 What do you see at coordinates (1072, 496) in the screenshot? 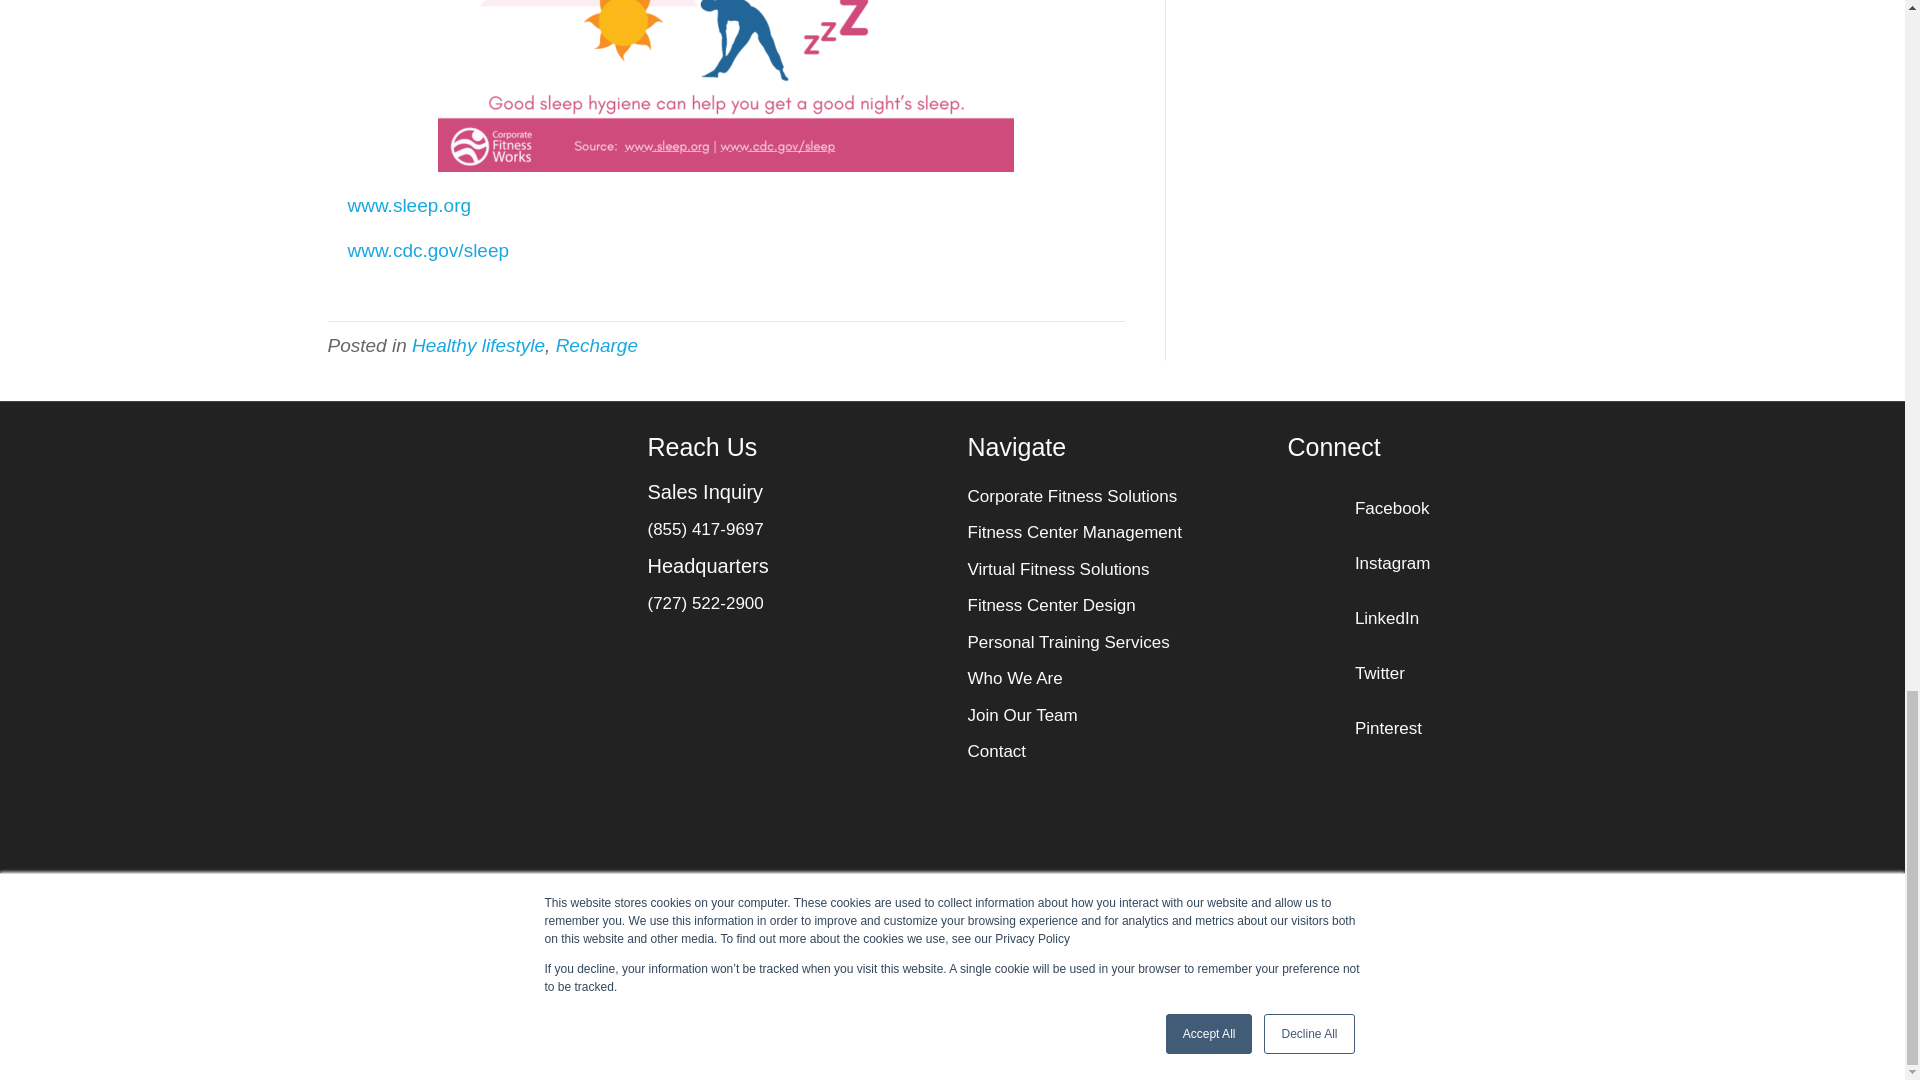
I see `Corporate Fitness Solutions` at bounding box center [1072, 496].